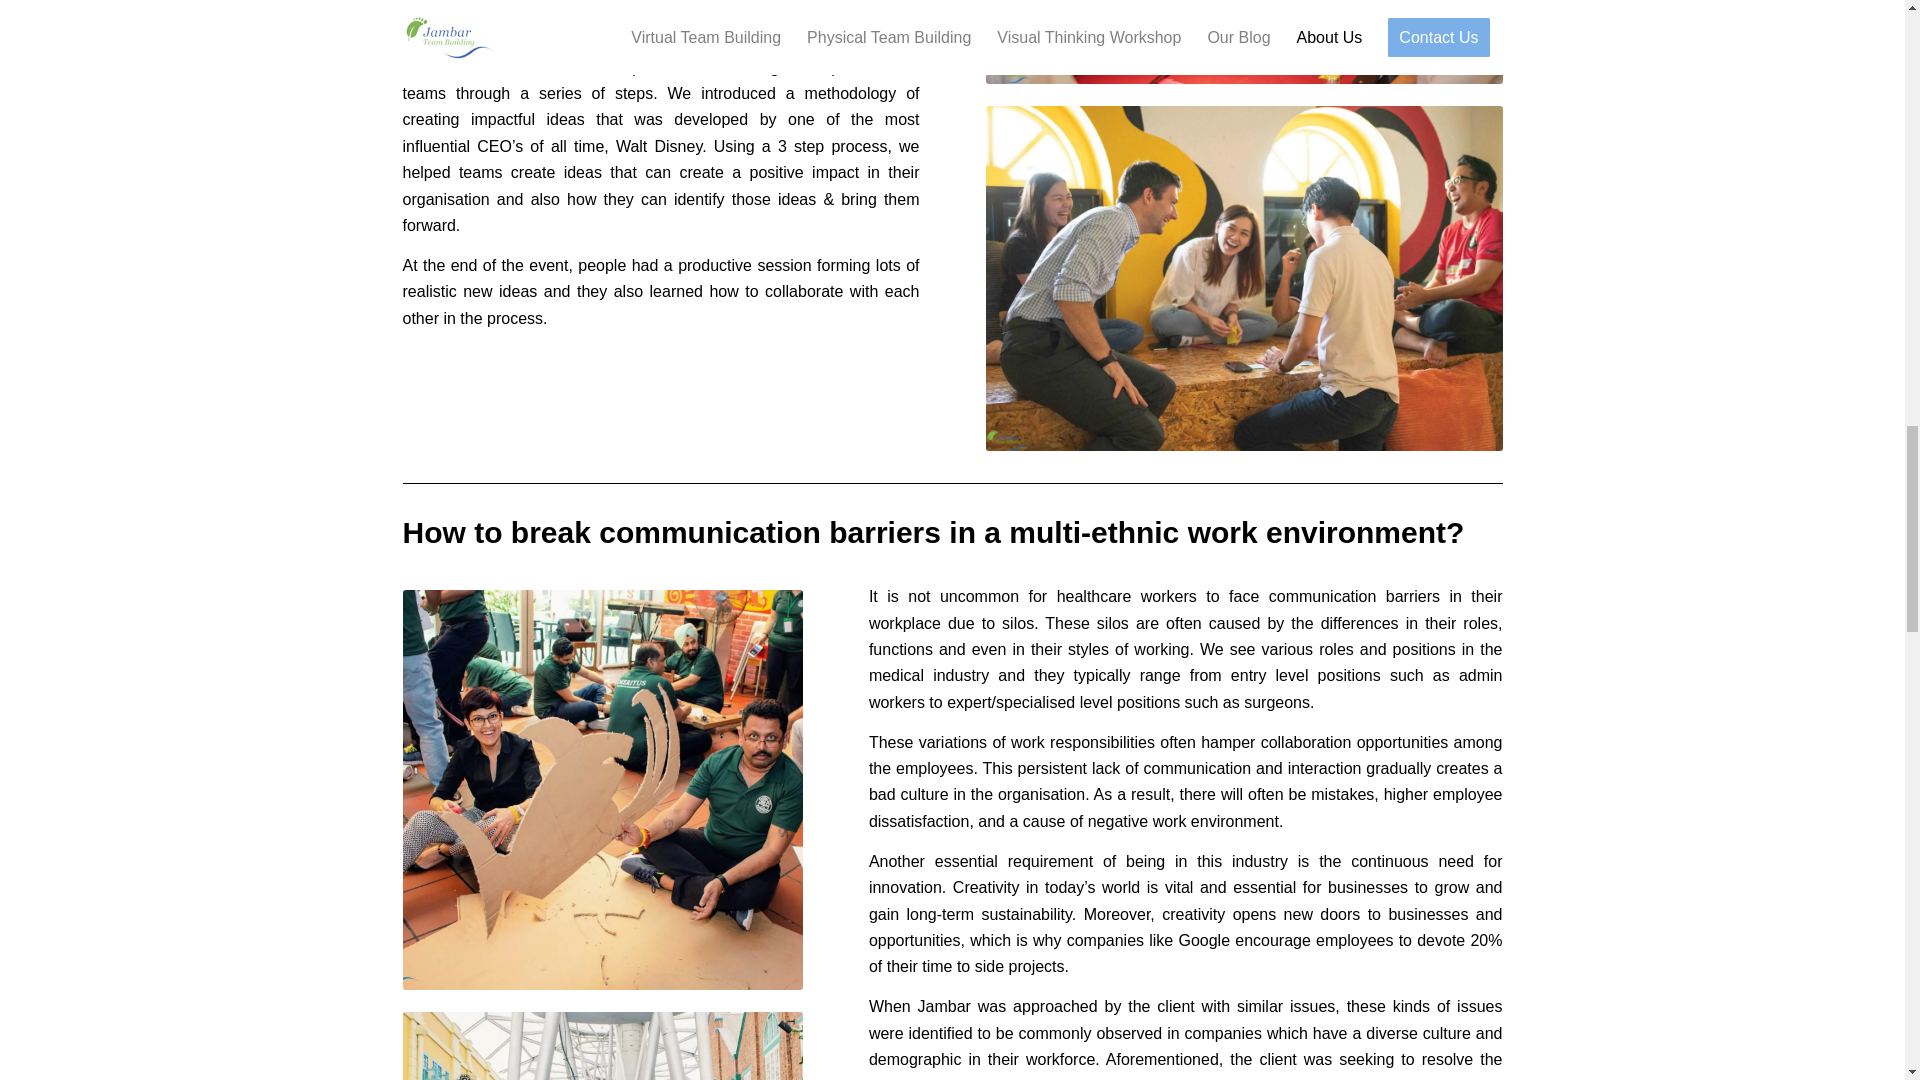 The width and height of the screenshot is (1920, 1080). Describe the element at coordinates (602, 790) in the screenshot. I see `Dpl8xibUUAU3Bb-` at that location.